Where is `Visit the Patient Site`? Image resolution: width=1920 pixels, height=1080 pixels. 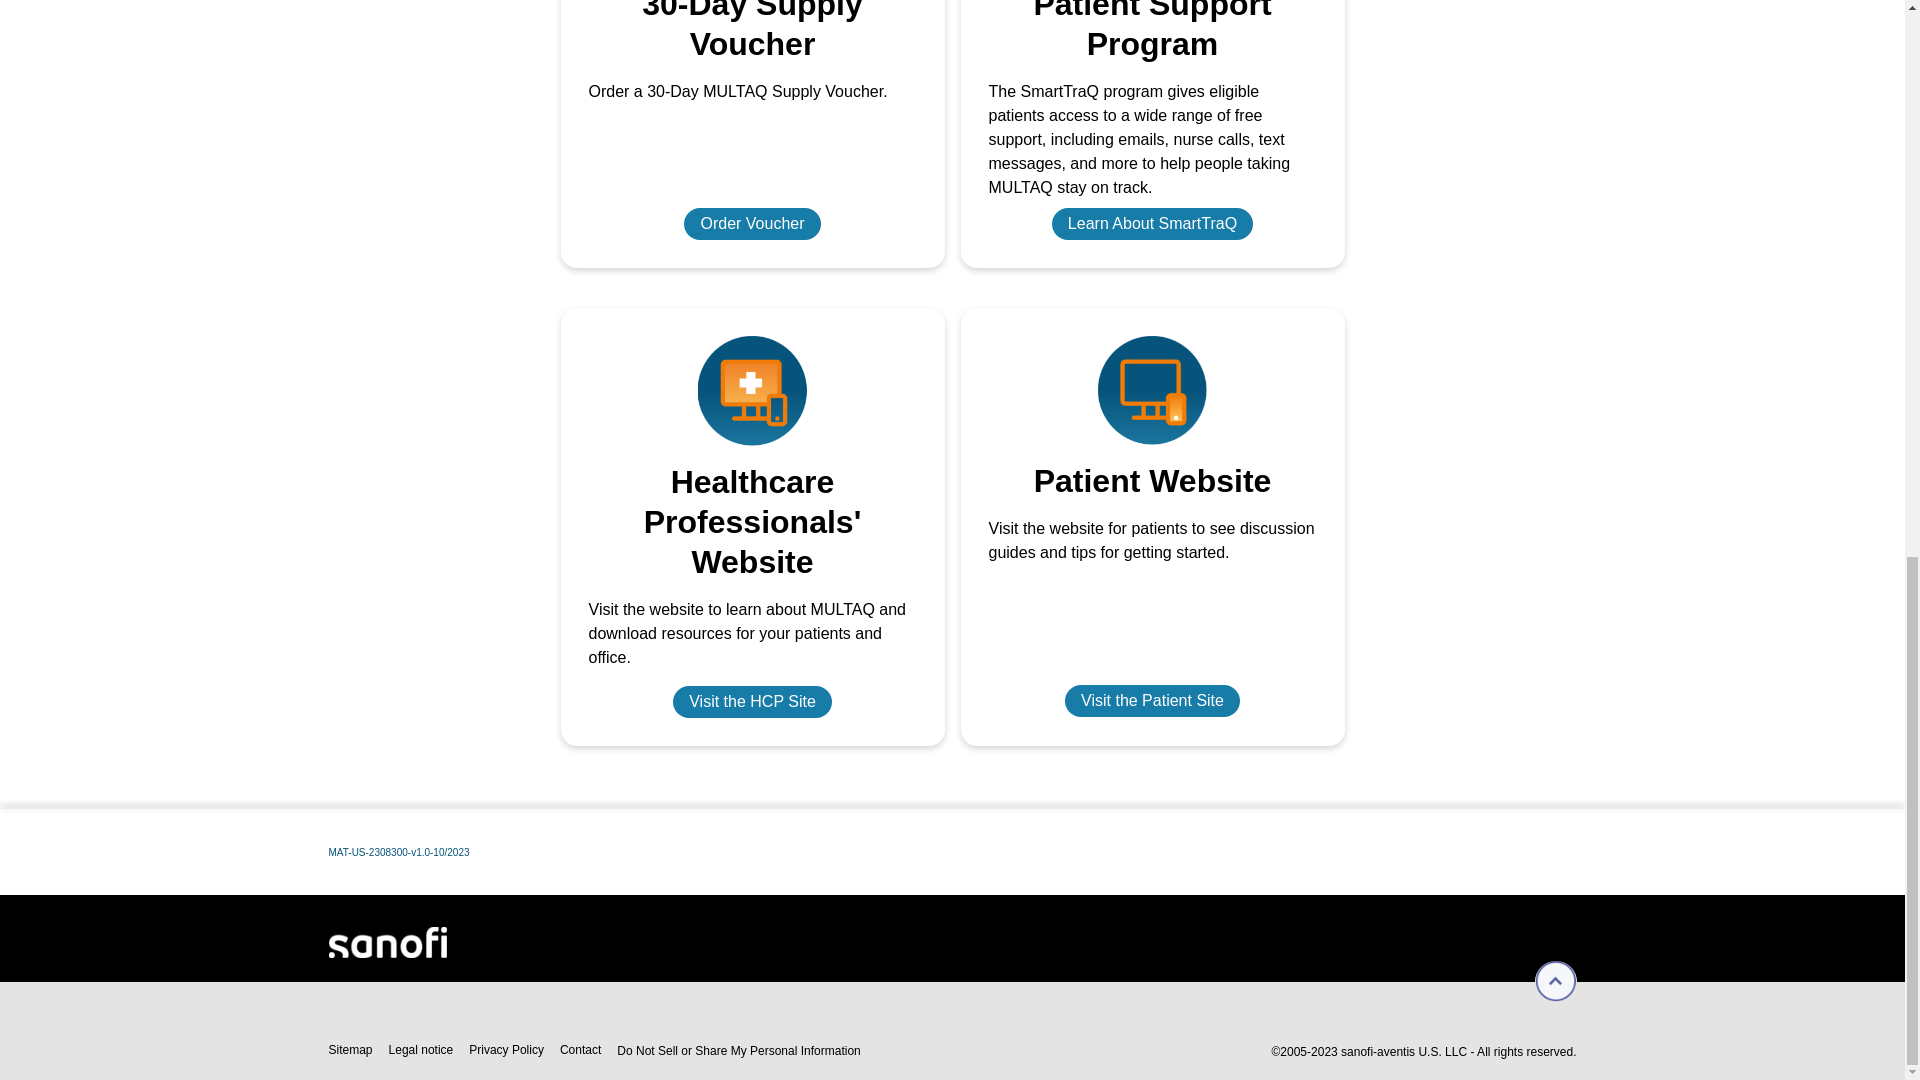 Visit the Patient Site is located at coordinates (1152, 700).